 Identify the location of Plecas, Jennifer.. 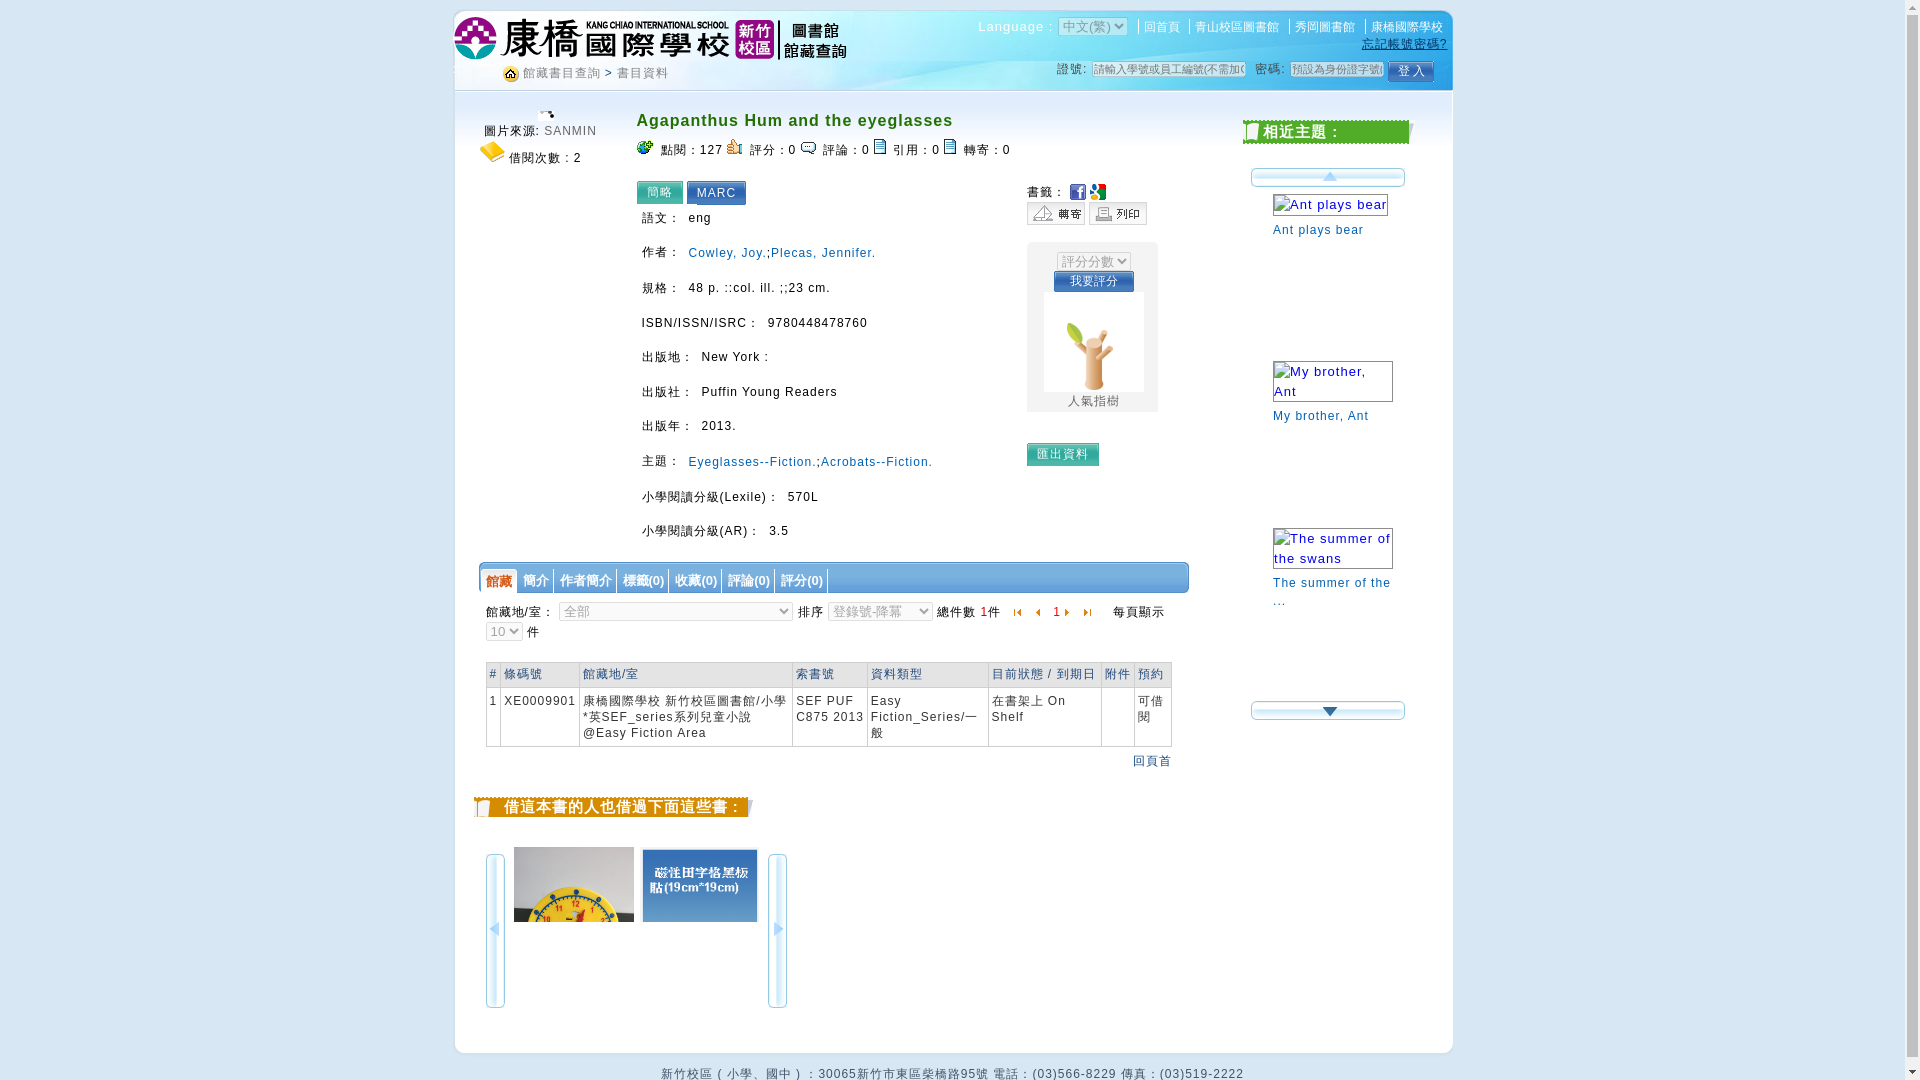
(823, 253).